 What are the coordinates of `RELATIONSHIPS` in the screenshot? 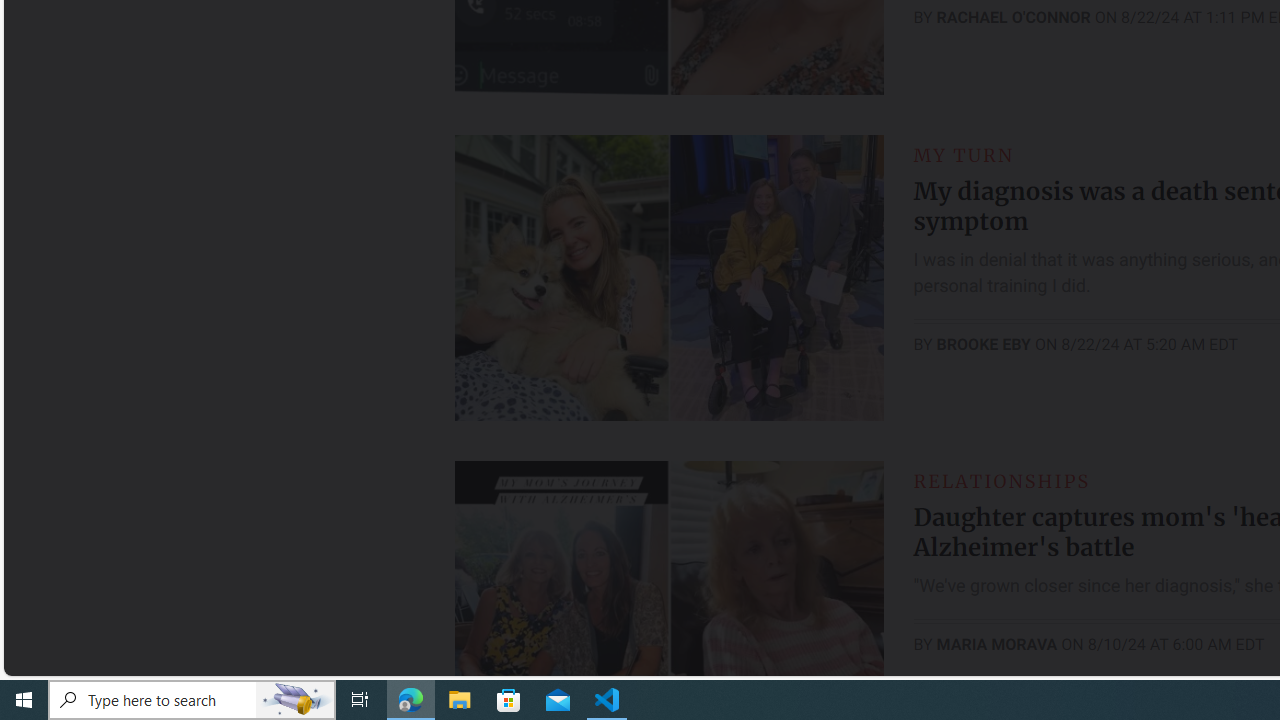 It's located at (1001, 480).